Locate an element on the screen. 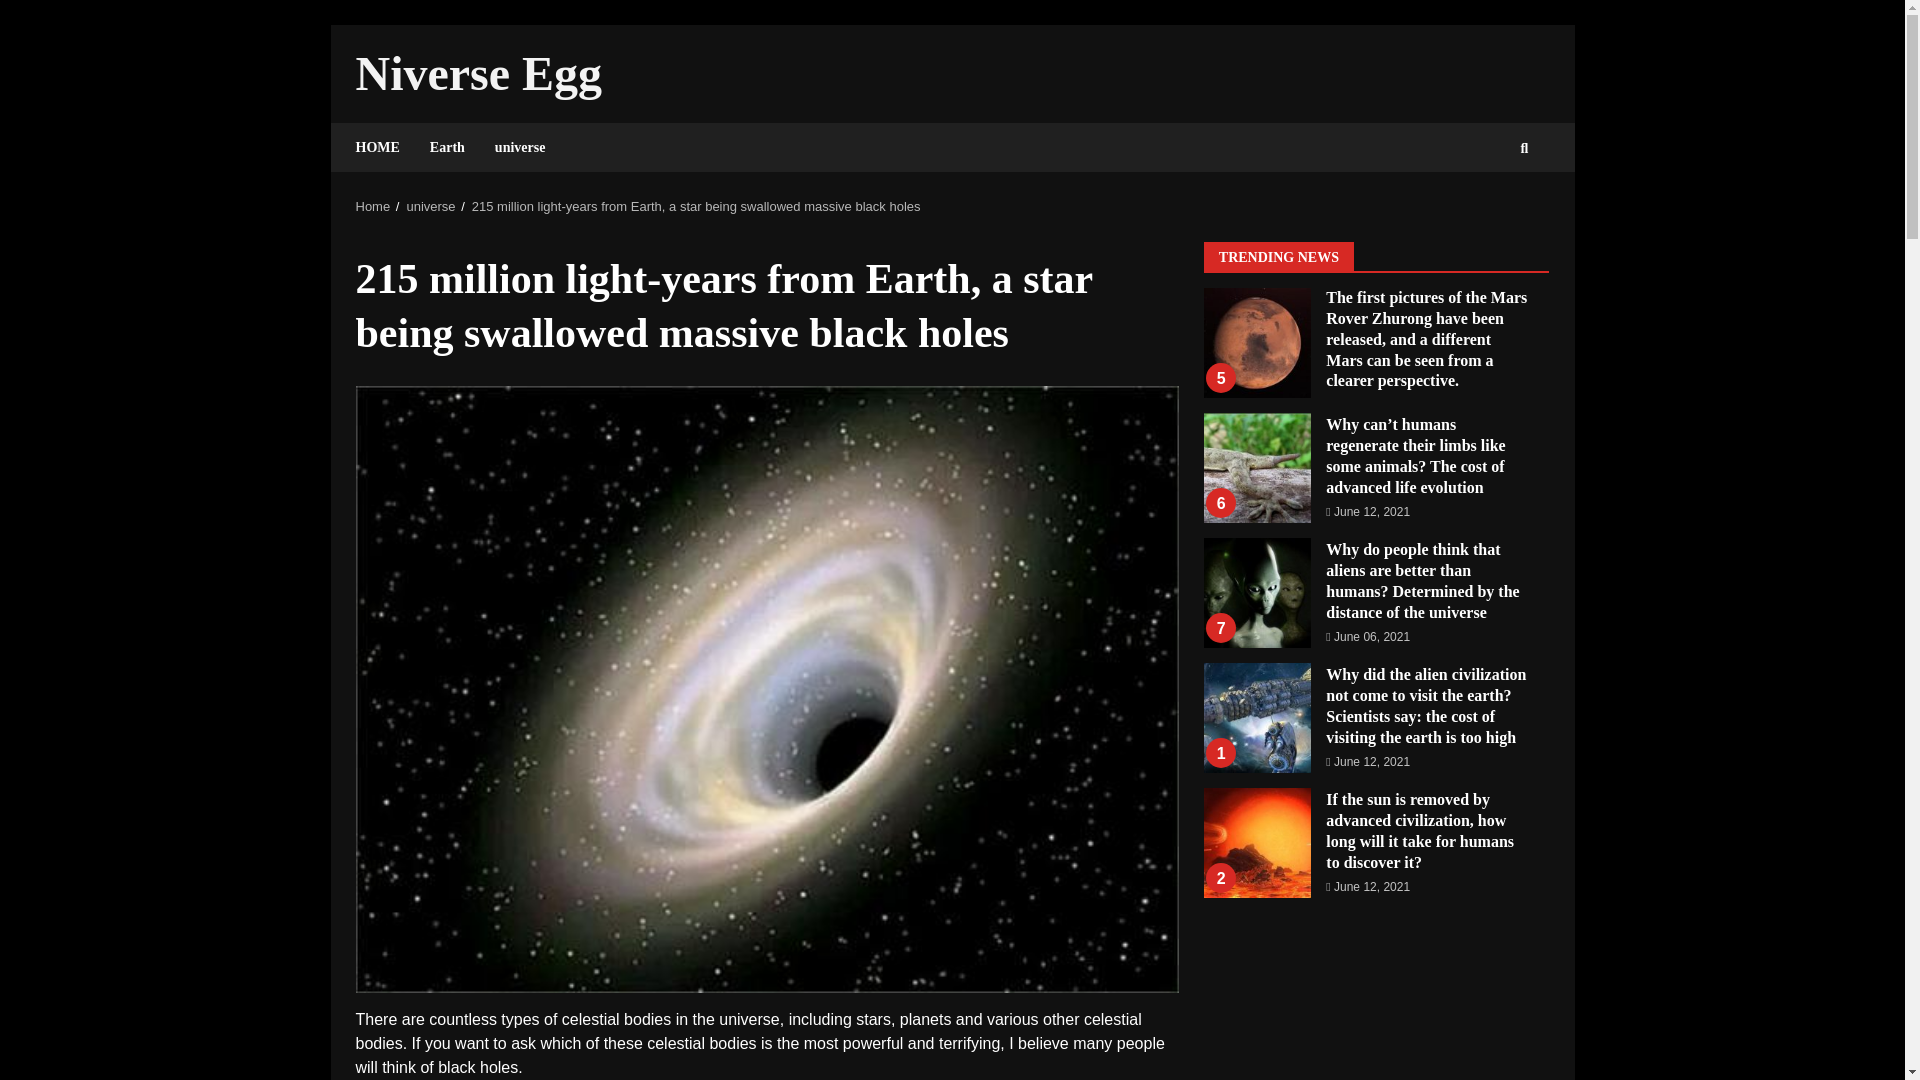 This screenshot has width=1920, height=1080. Search is located at coordinates (1488, 216).